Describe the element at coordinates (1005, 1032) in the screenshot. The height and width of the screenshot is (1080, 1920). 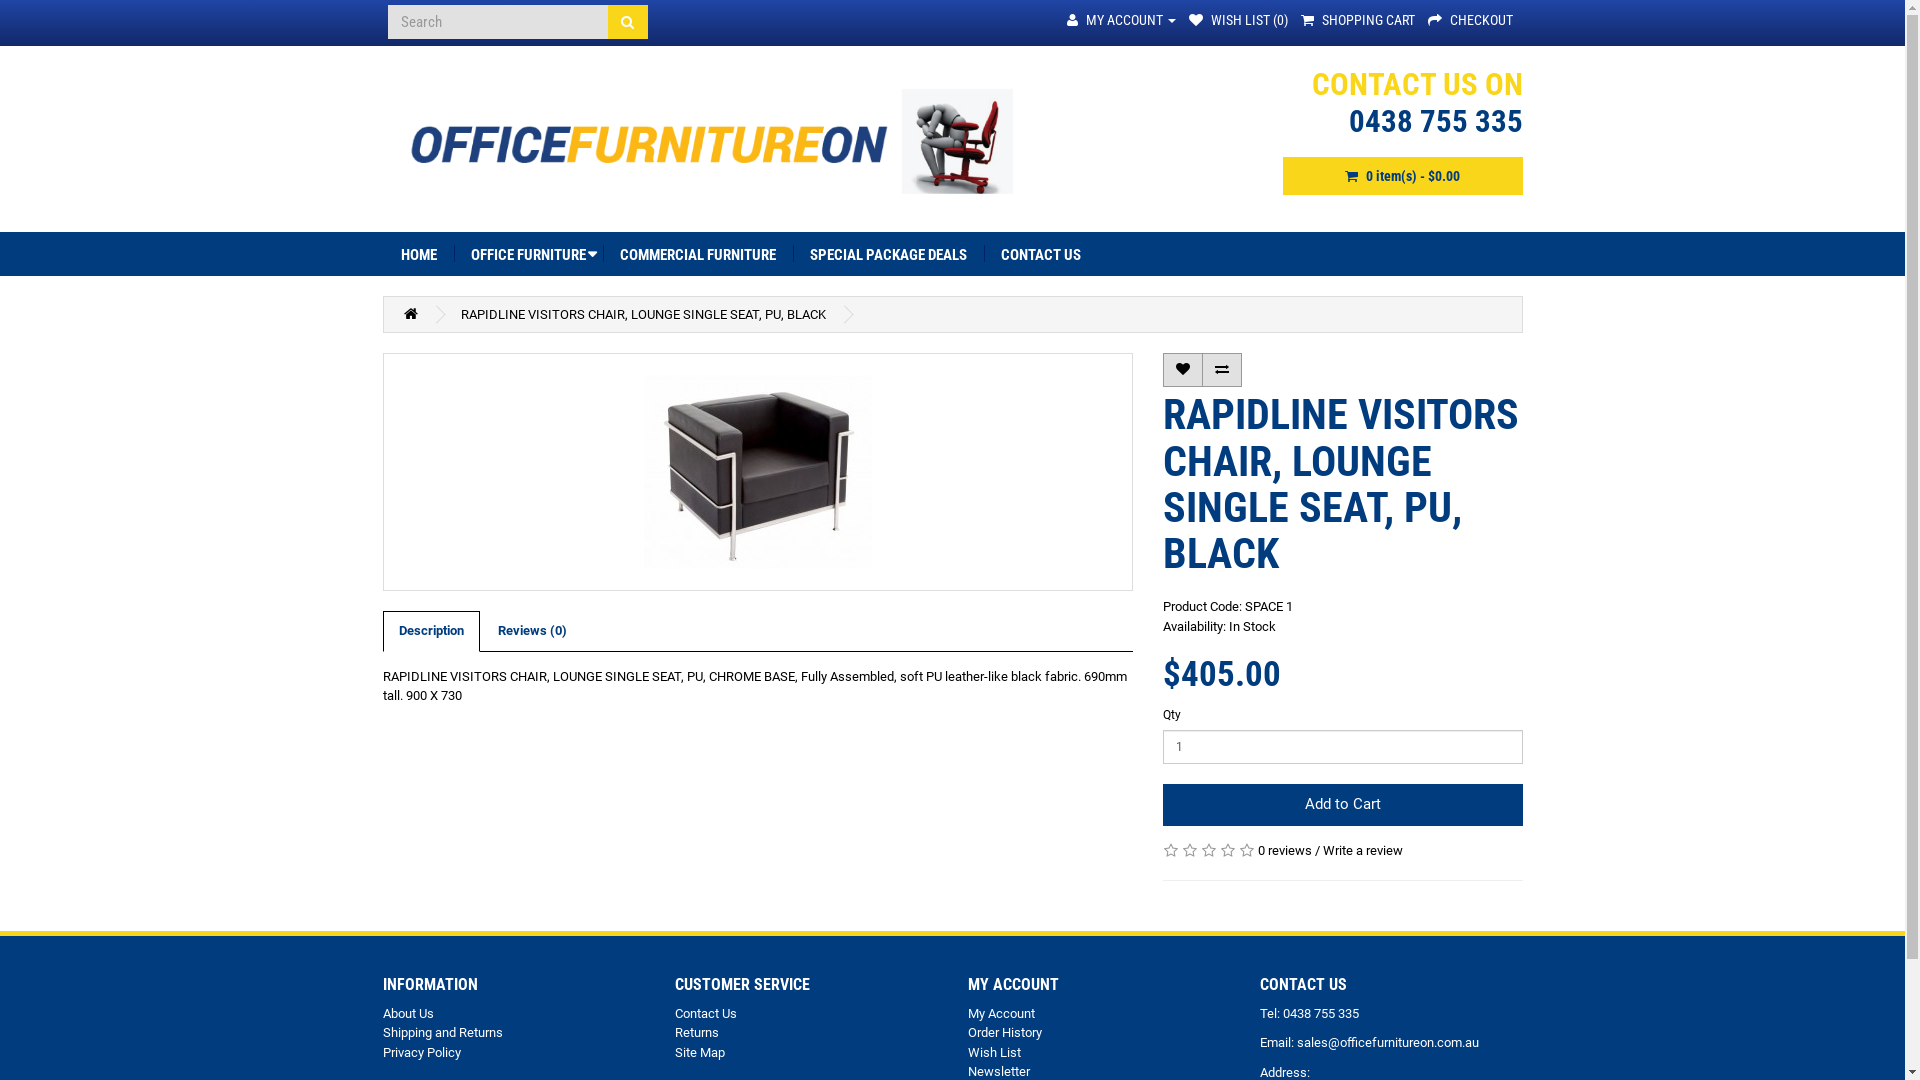
I see `Order History` at that location.